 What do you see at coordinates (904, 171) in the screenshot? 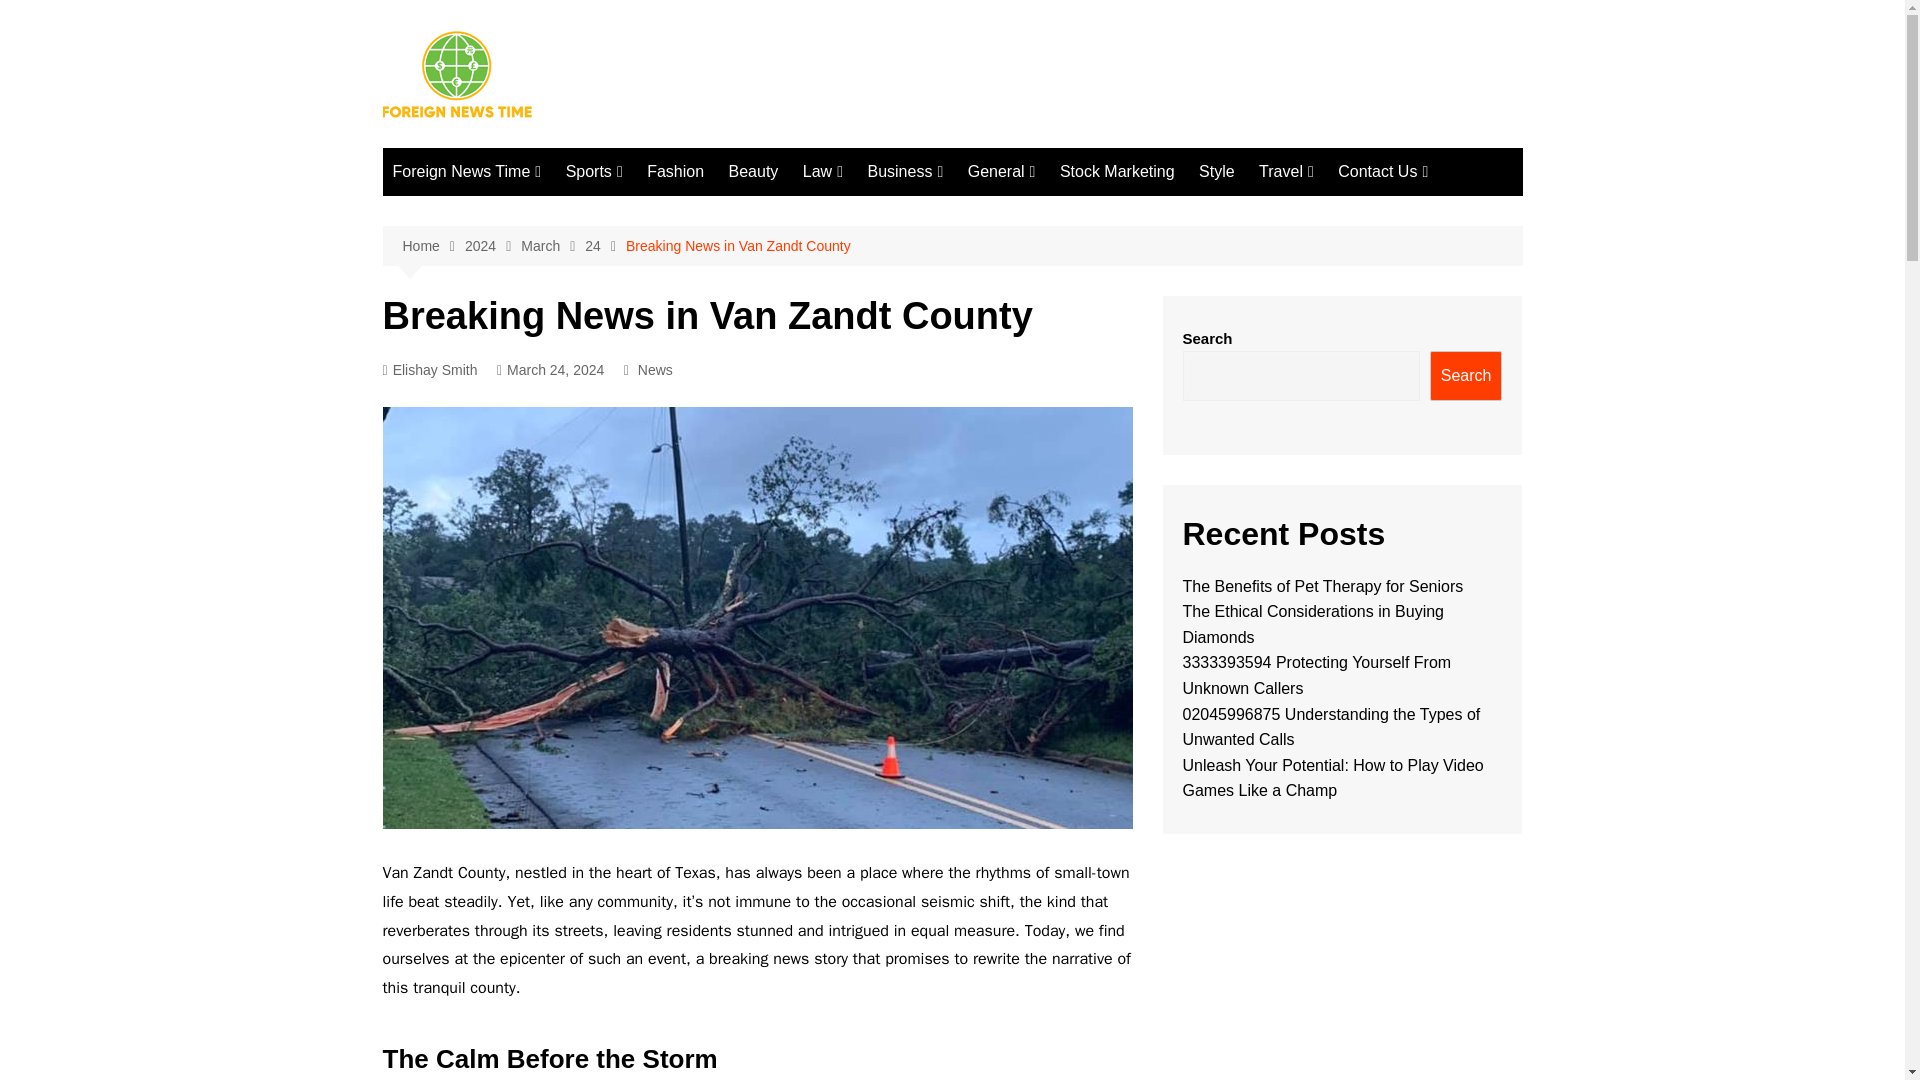
I see `Business` at bounding box center [904, 171].